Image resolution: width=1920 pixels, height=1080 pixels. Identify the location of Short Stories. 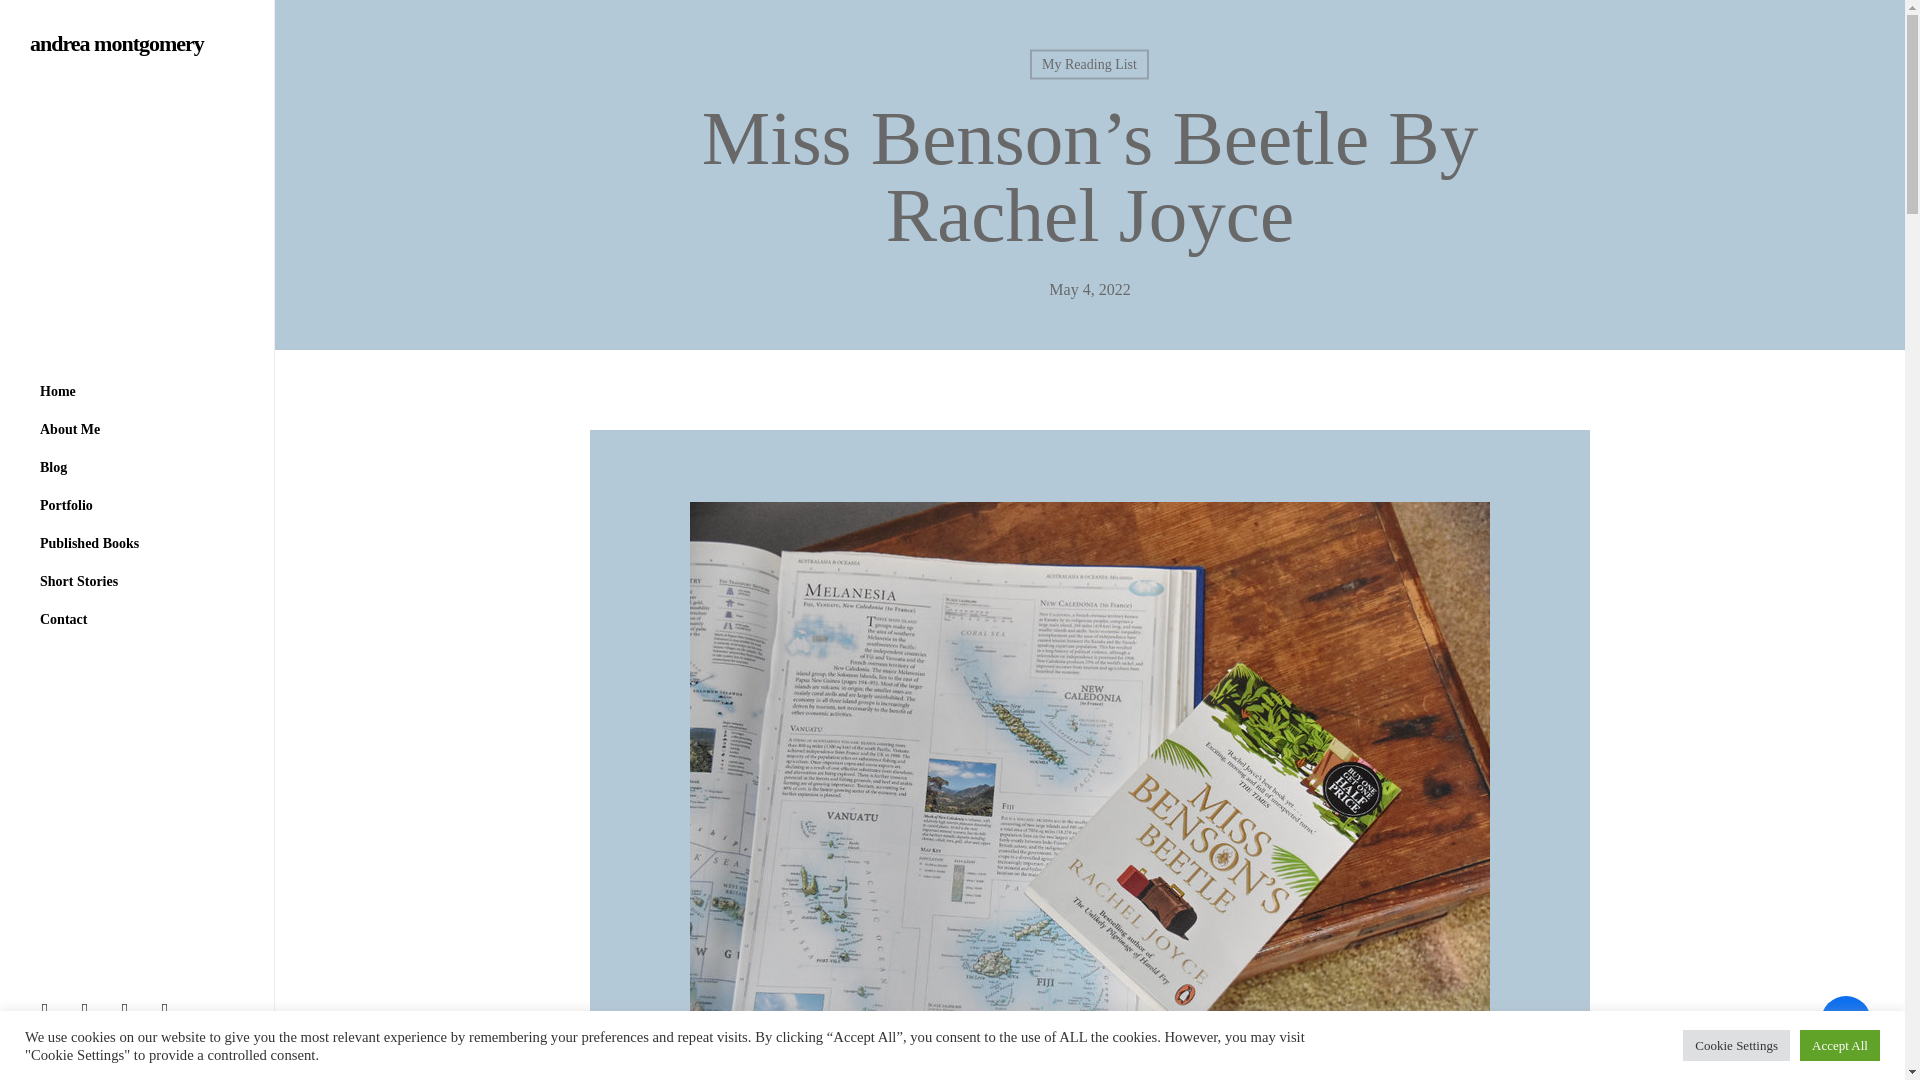
(79, 580).